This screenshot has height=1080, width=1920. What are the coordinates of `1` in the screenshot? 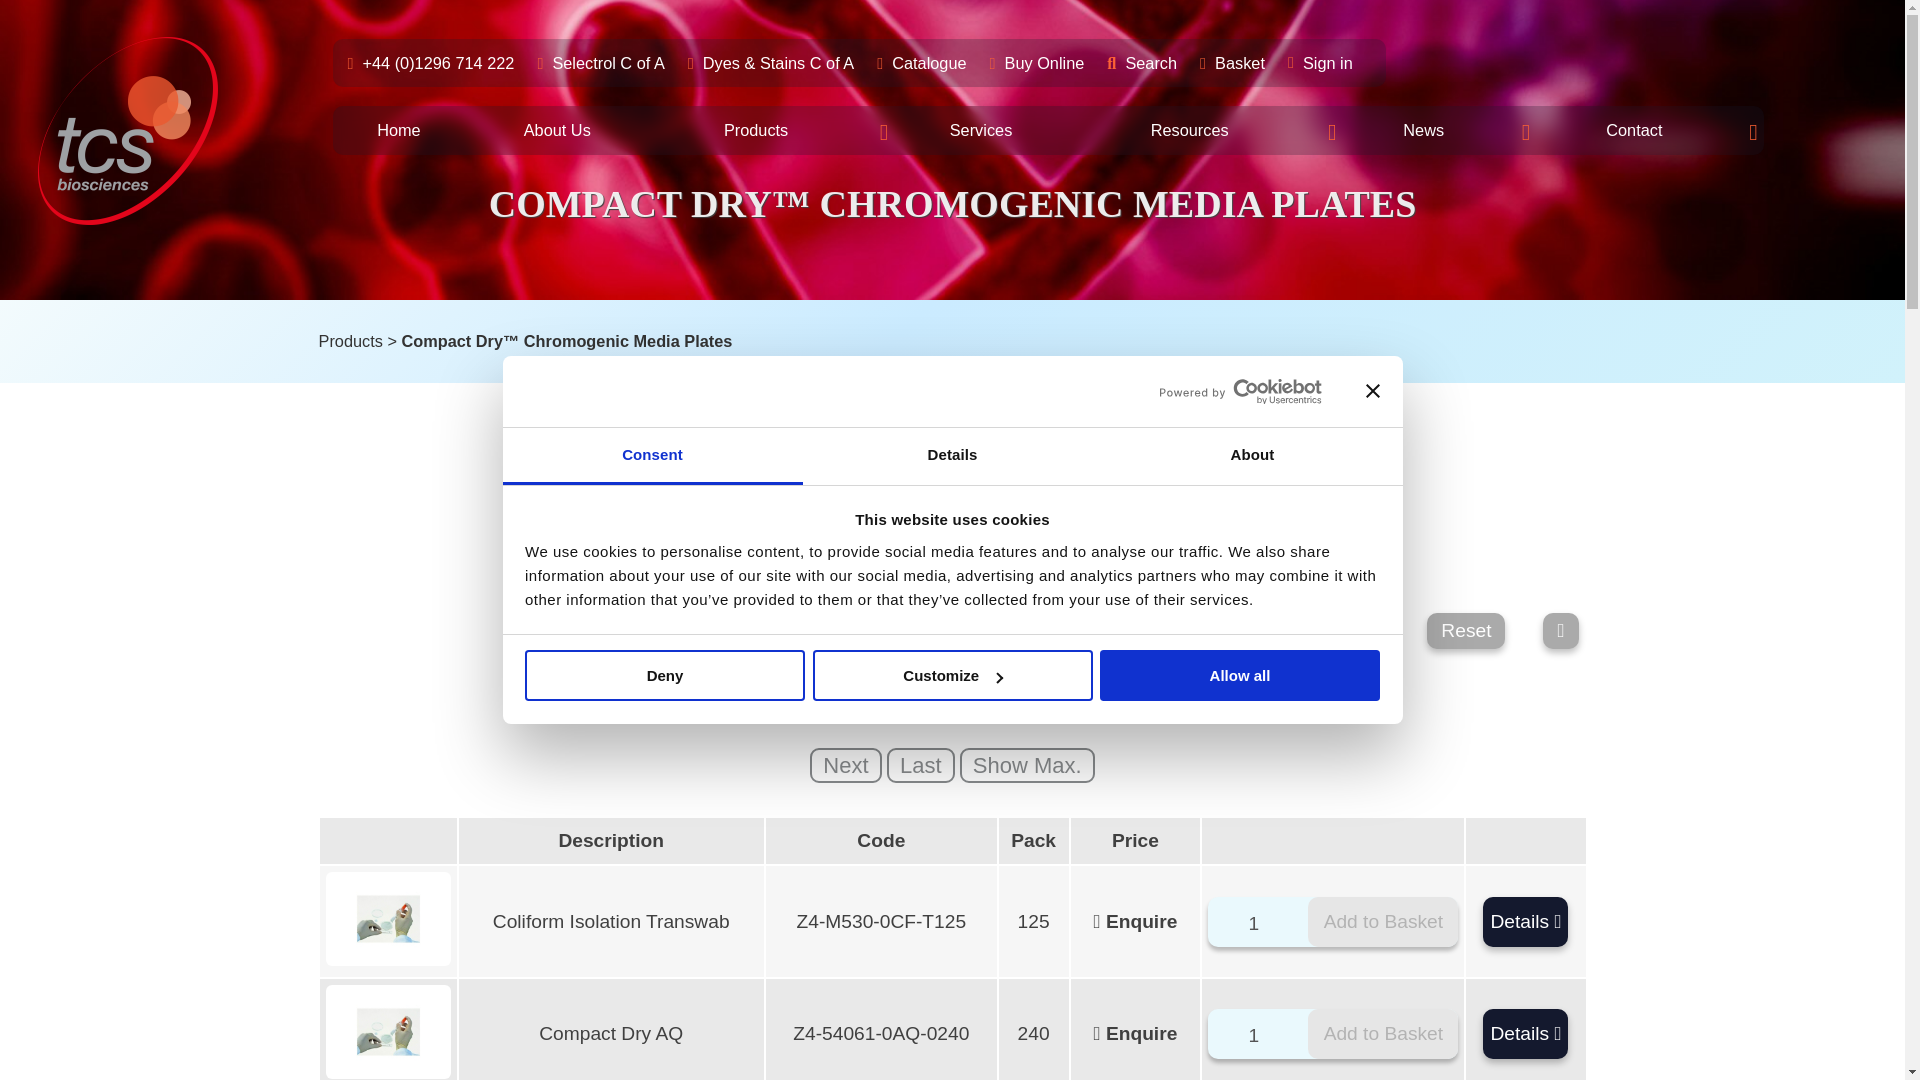 It's located at (1261, 924).